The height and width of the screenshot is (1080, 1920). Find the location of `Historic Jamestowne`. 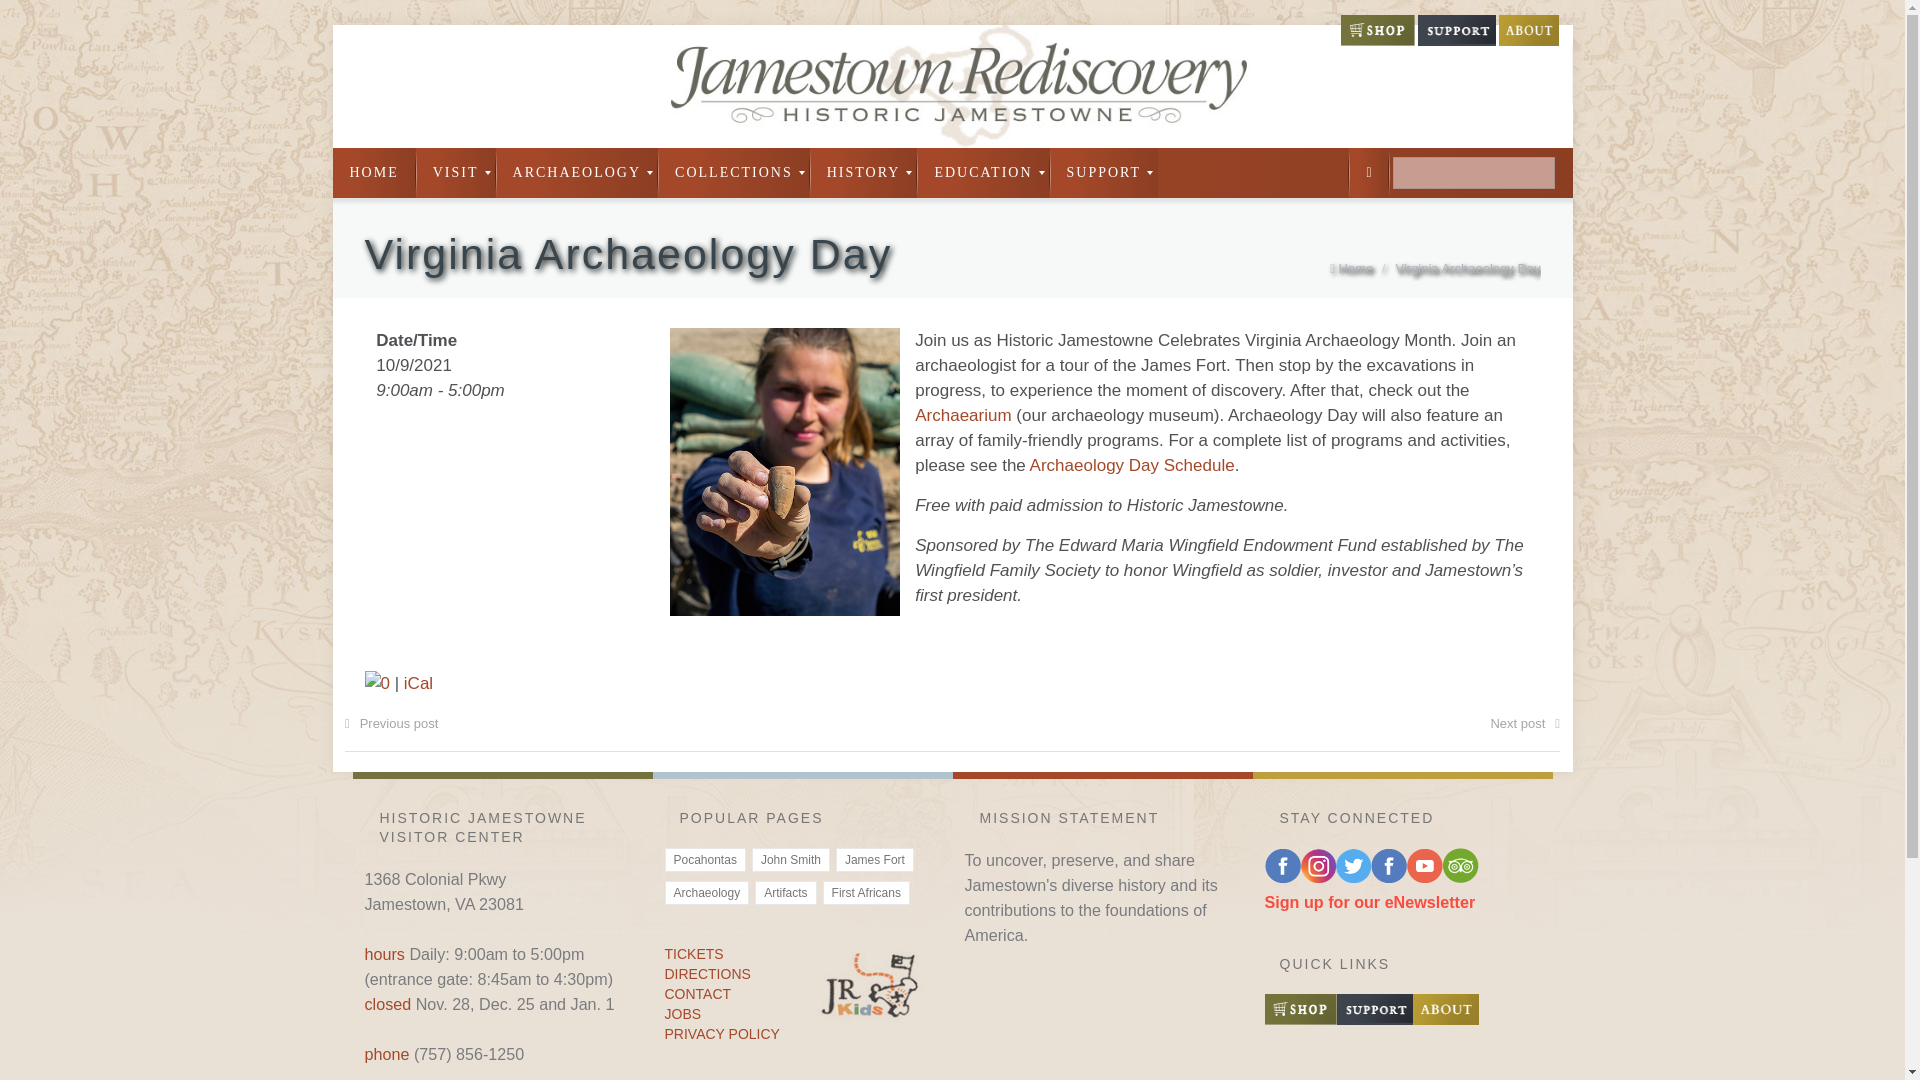

Historic Jamestowne is located at coordinates (952, 86).